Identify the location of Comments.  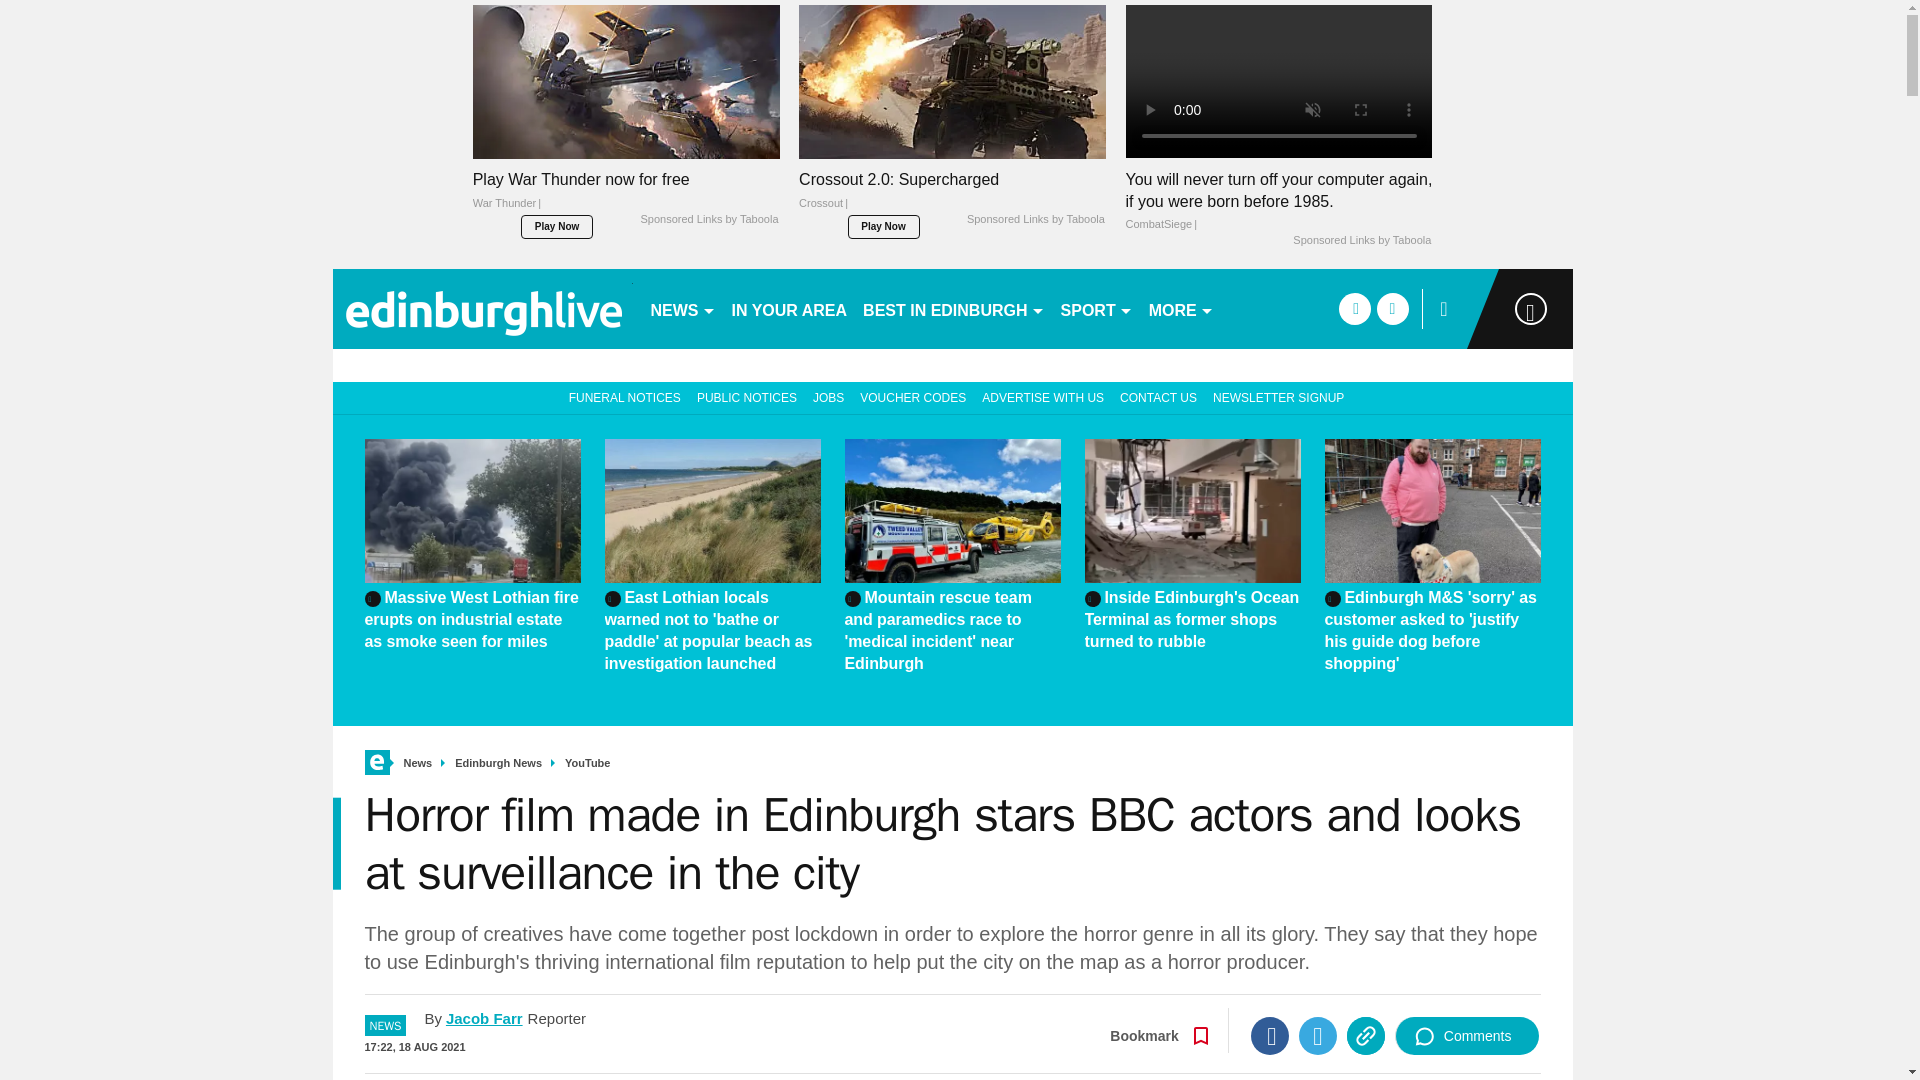
(1467, 1036).